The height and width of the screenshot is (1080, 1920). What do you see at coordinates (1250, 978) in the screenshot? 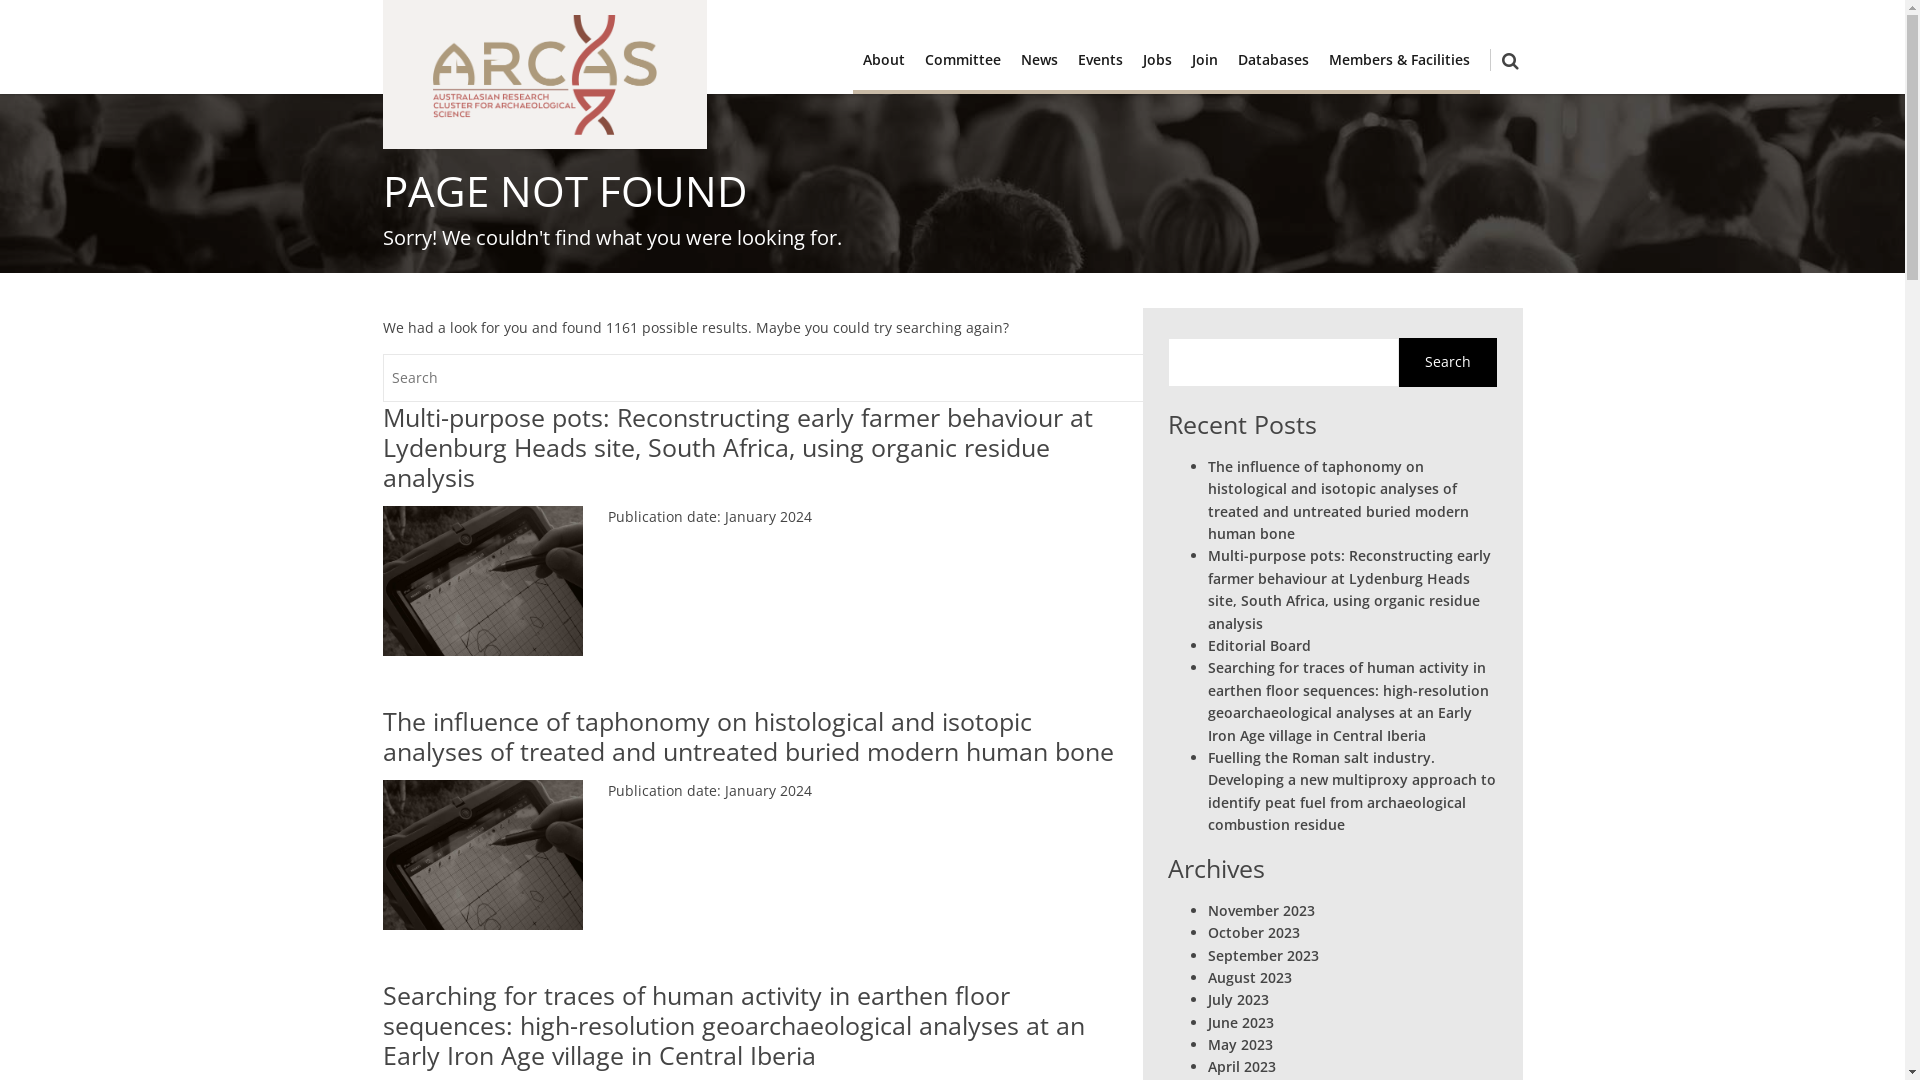
I see `August 2023` at bounding box center [1250, 978].